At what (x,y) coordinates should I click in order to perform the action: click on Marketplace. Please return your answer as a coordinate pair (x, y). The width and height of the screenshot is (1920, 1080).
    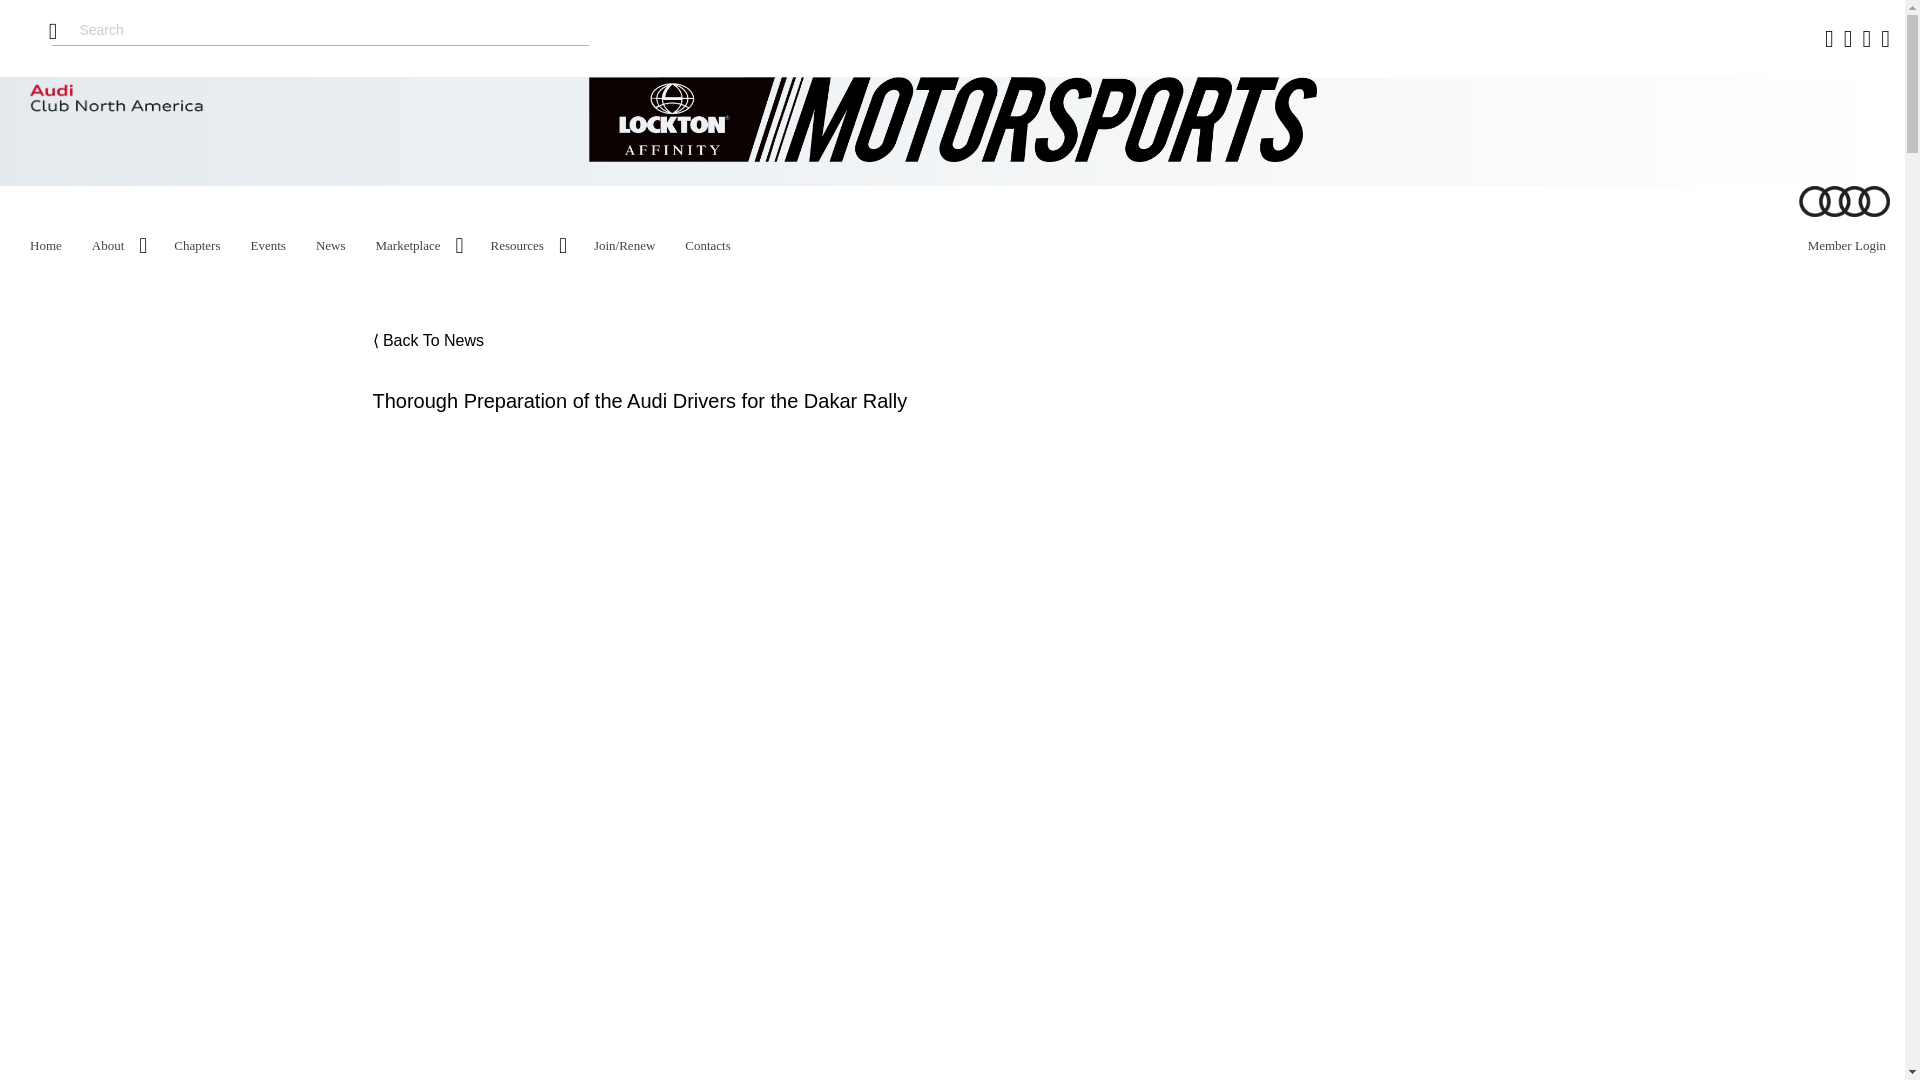
    Looking at the image, I should click on (408, 246).